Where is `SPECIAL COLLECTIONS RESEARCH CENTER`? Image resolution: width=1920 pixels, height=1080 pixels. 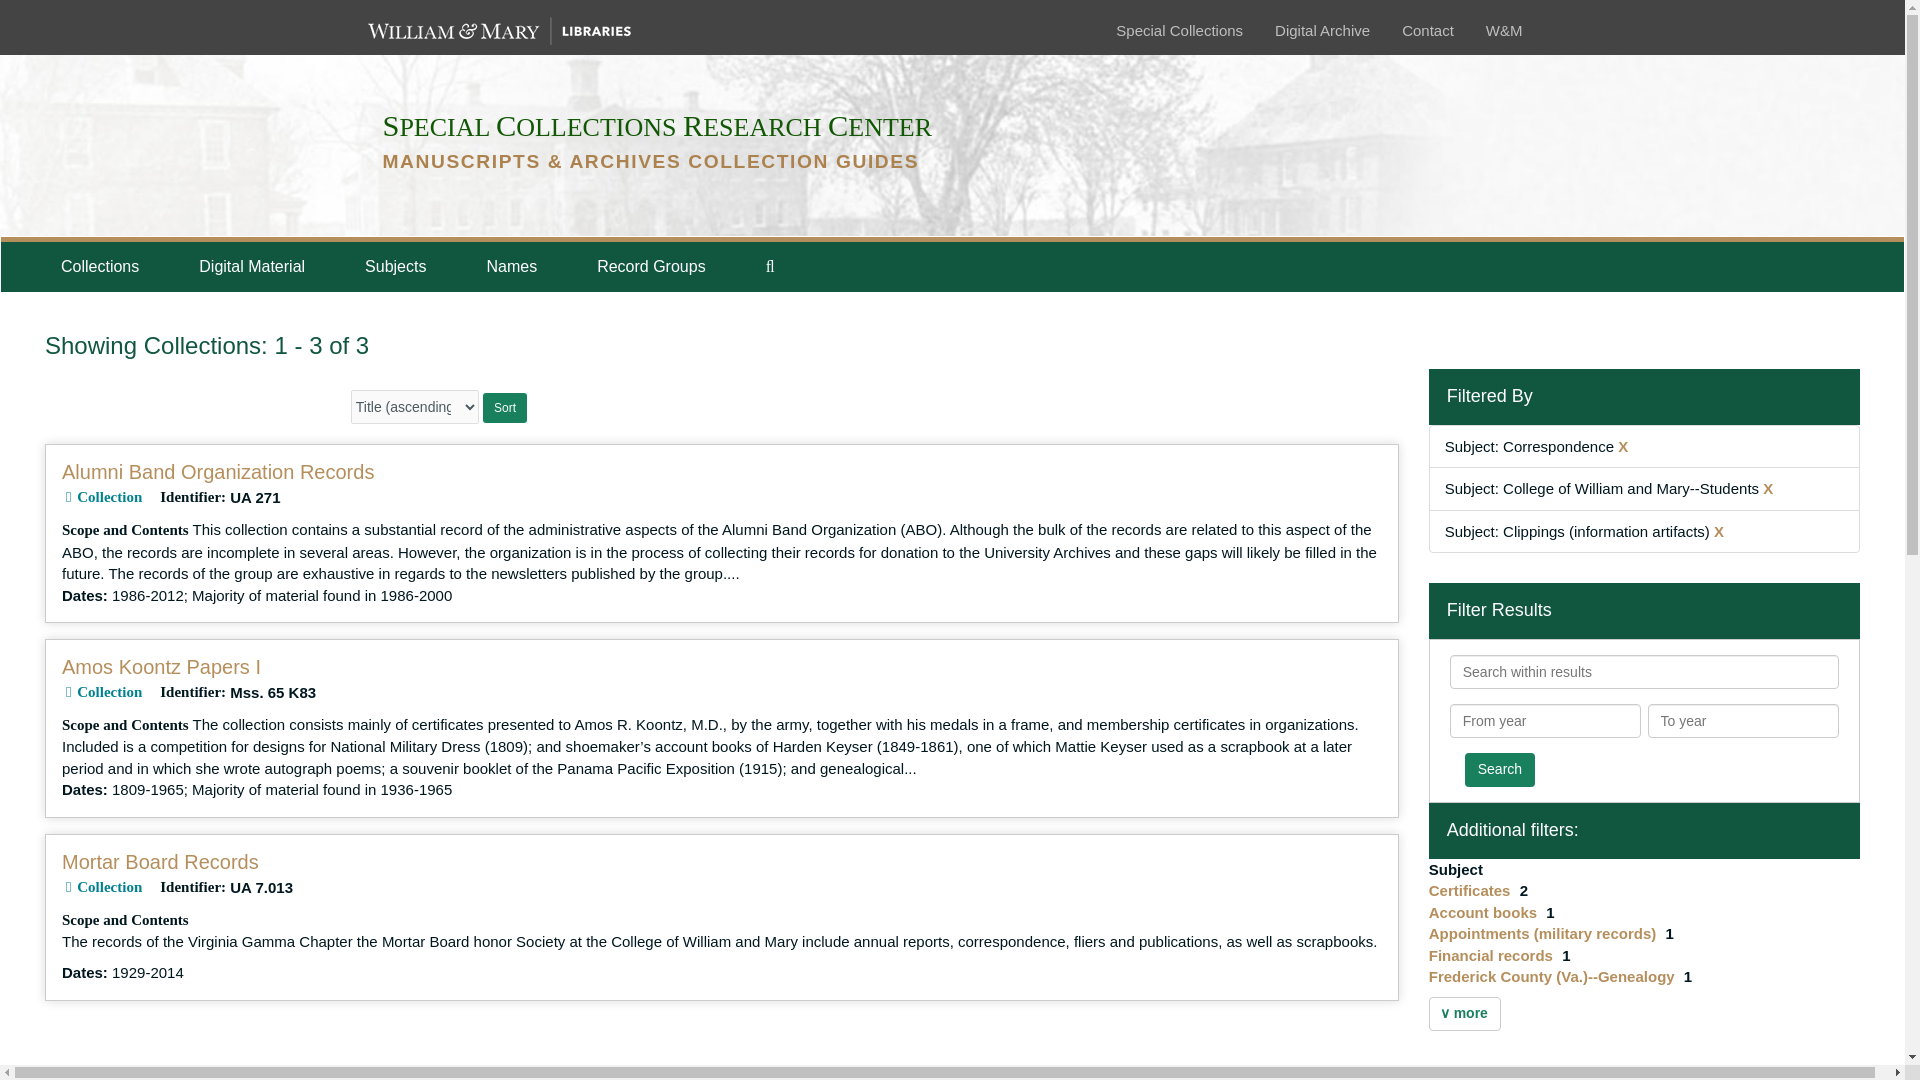 SPECIAL COLLECTIONS RESEARCH CENTER is located at coordinates (656, 127).